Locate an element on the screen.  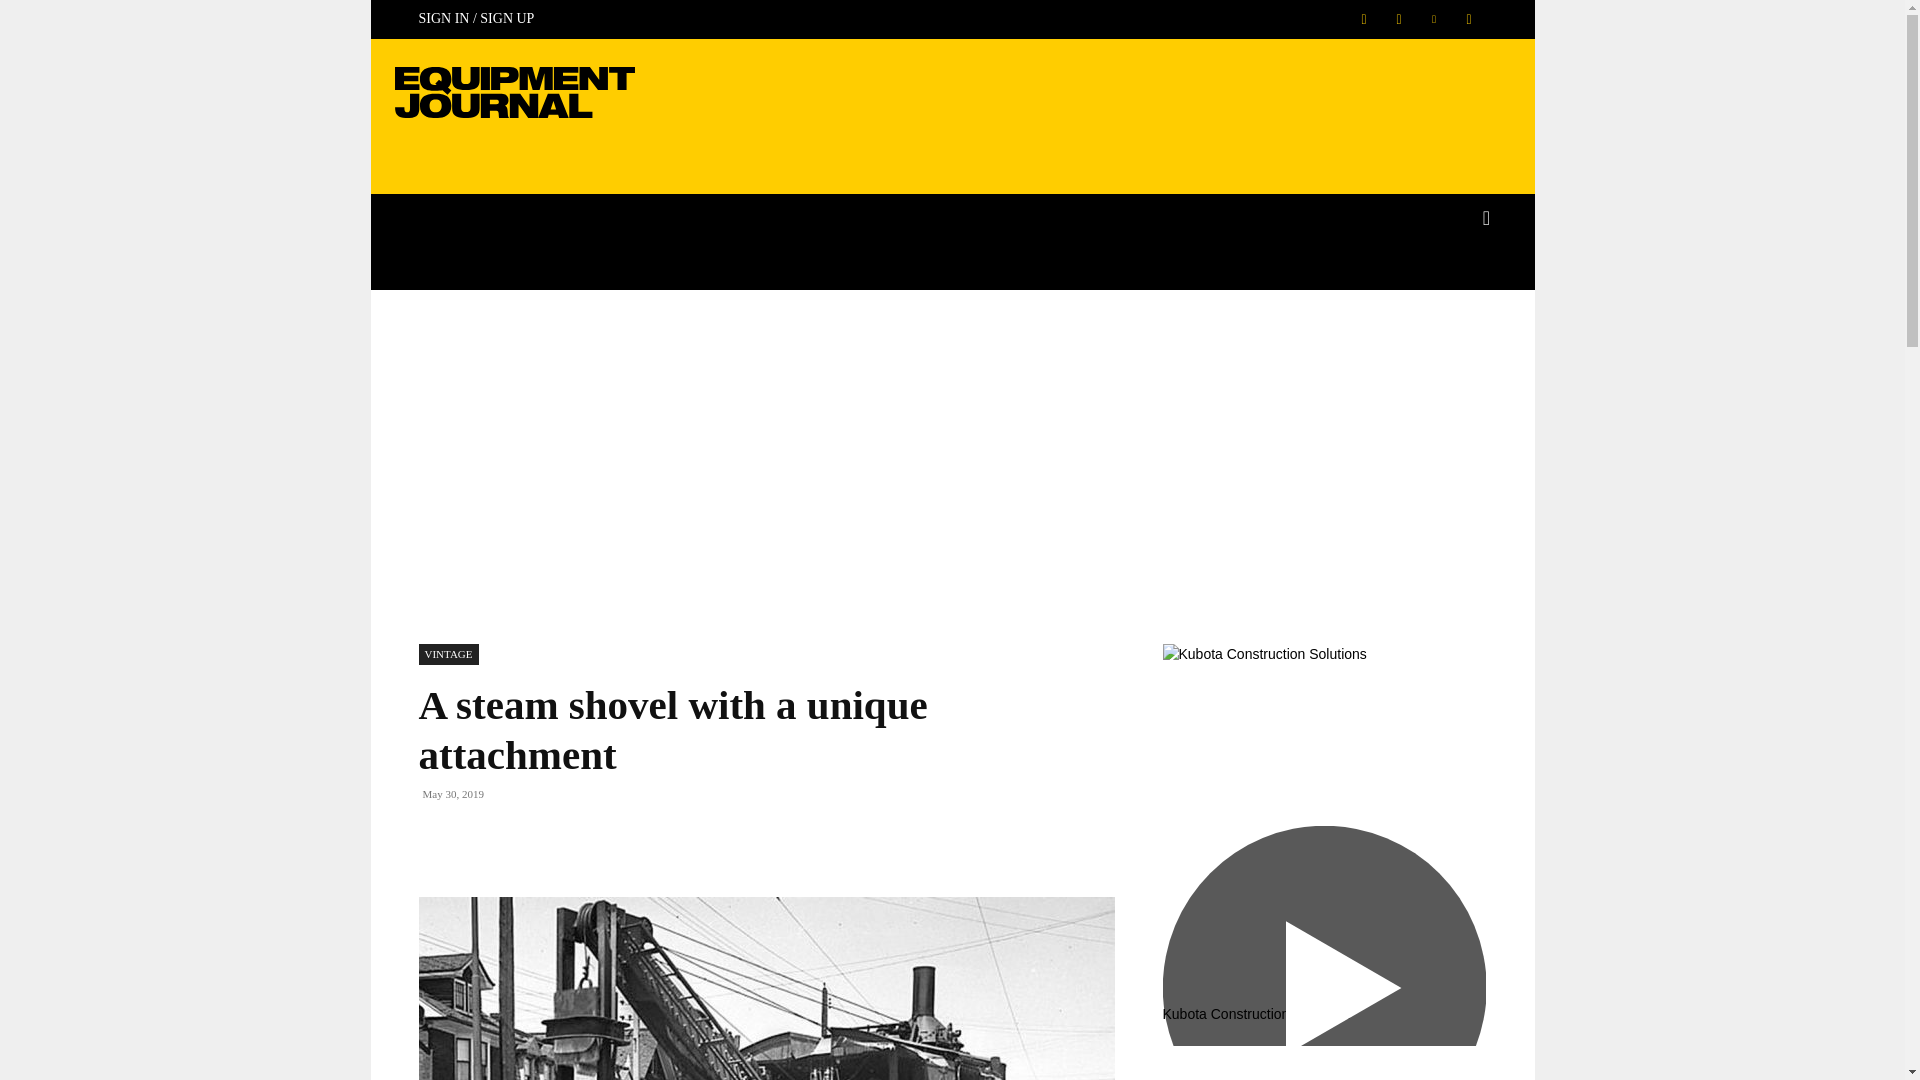
Facebook is located at coordinates (1362, 19).